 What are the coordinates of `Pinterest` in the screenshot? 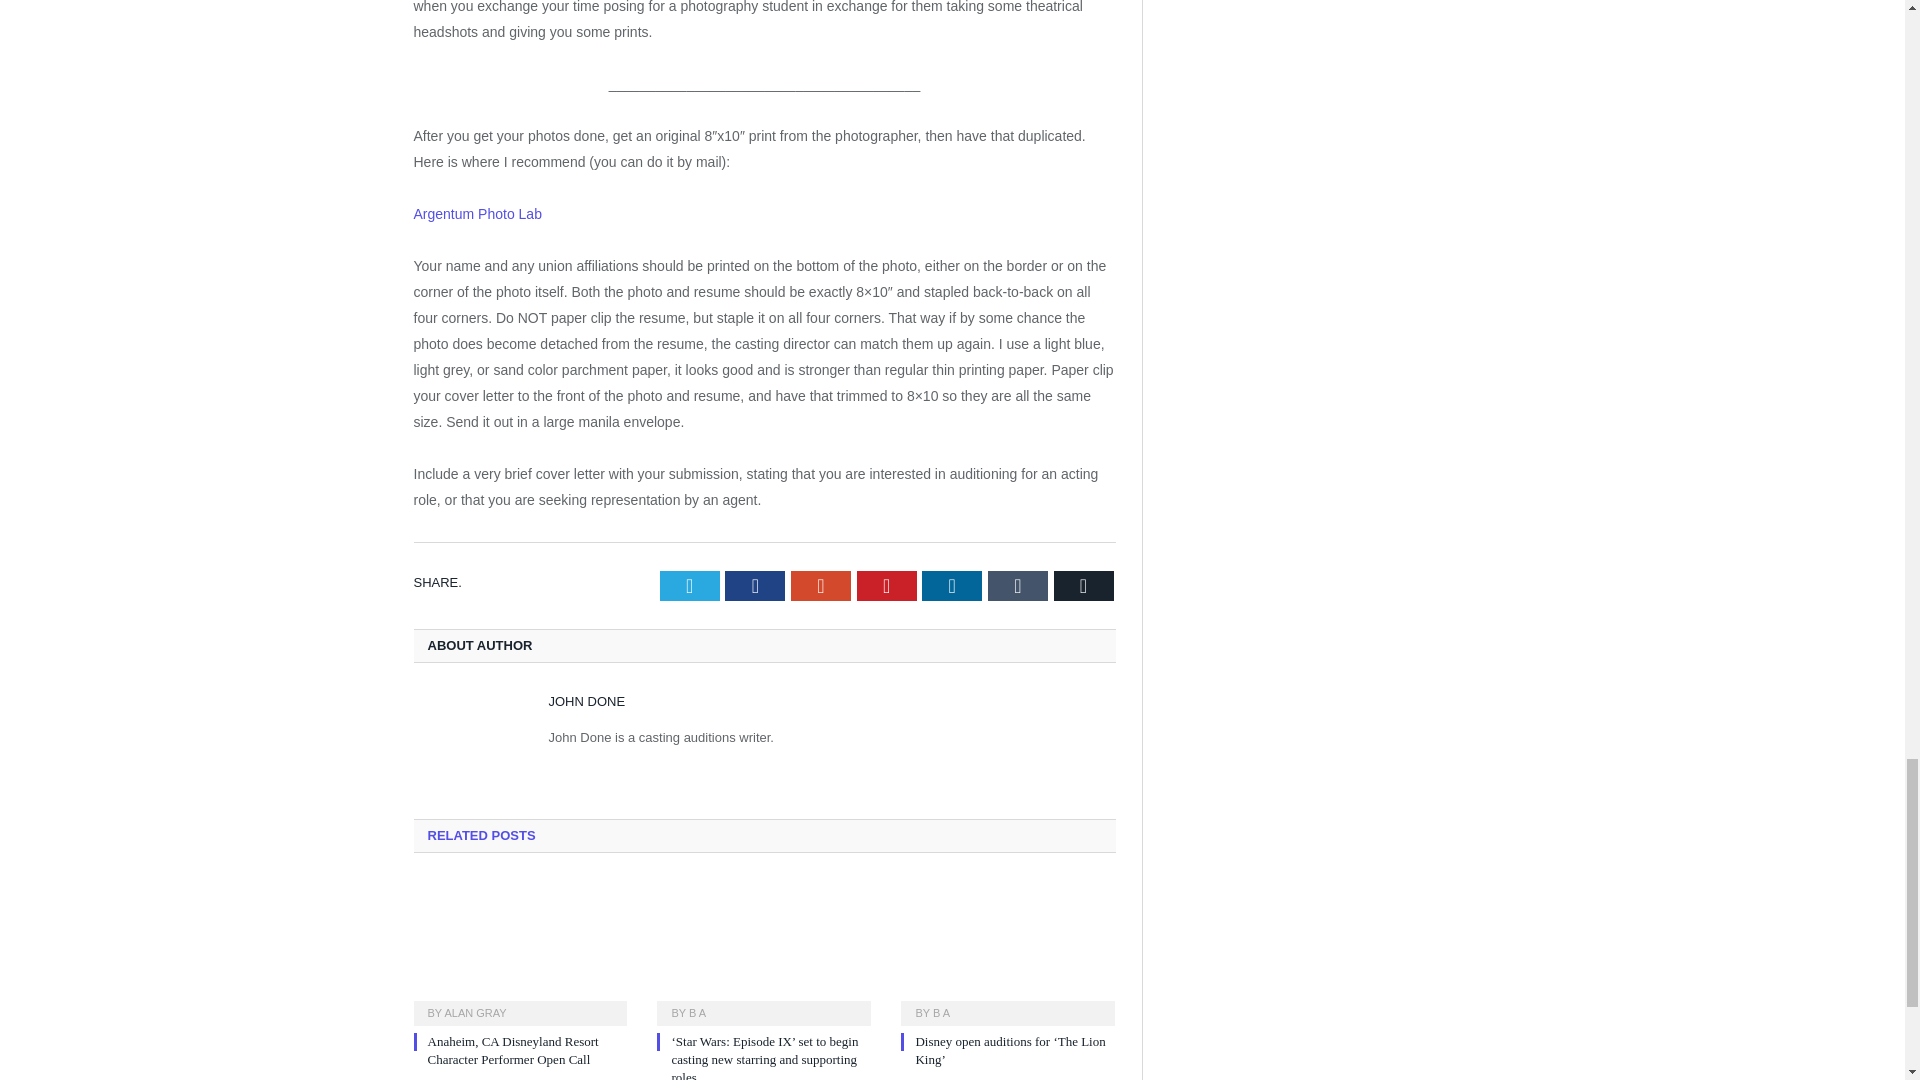 It's located at (886, 586).